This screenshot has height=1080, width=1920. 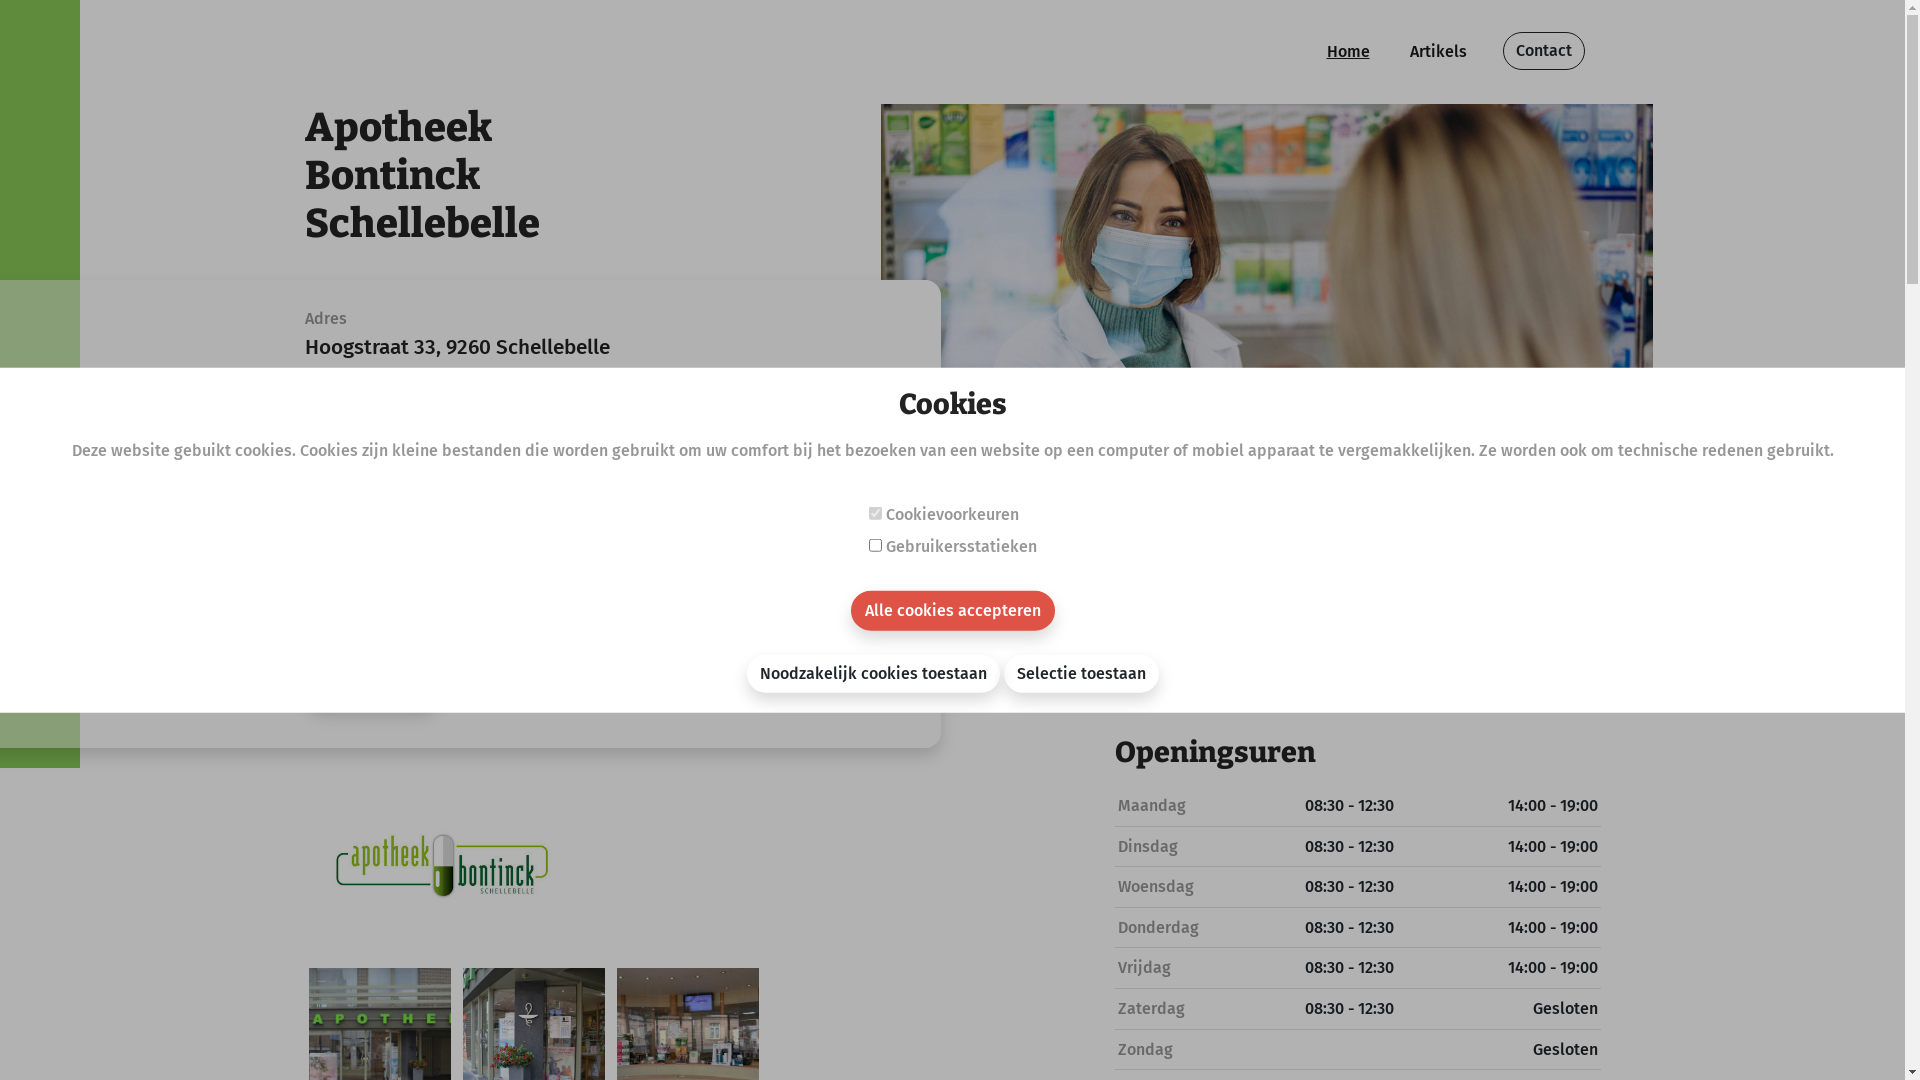 What do you see at coordinates (1348, 52) in the screenshot?
I see `Home` at bounding box center [1348, 52].